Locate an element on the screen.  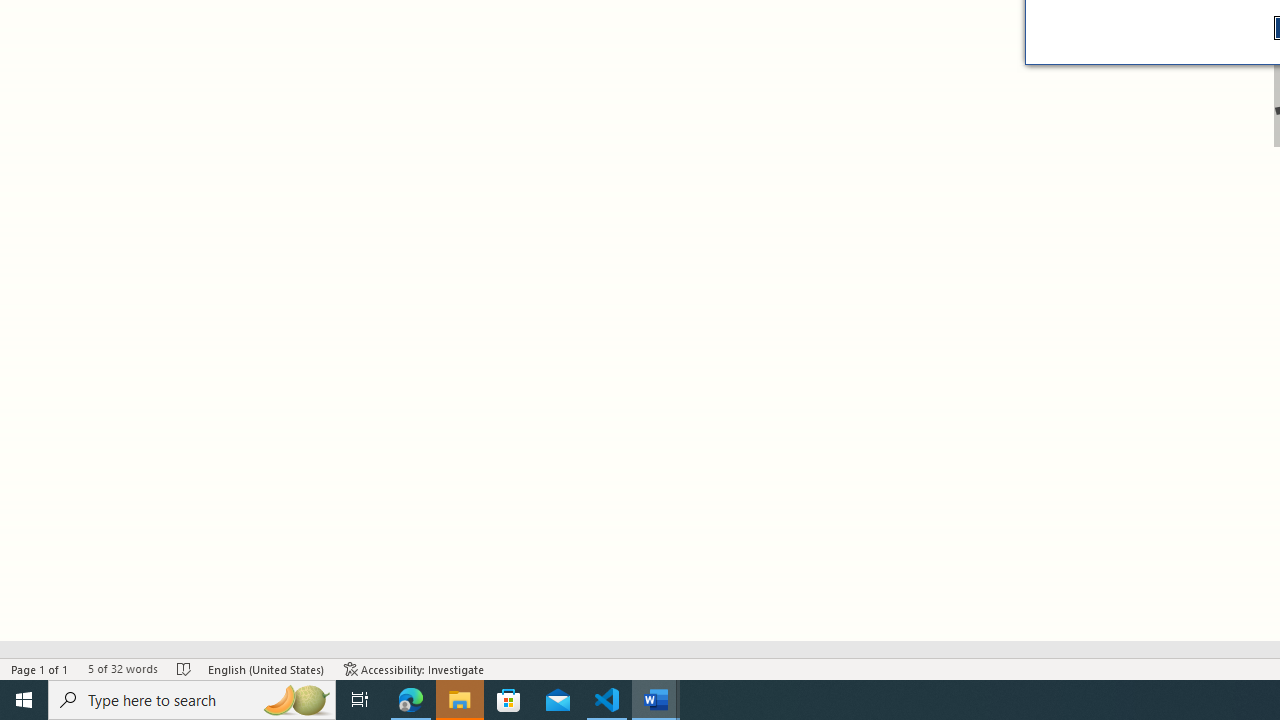
Language English (United States) is located at coordinates (266, 668).